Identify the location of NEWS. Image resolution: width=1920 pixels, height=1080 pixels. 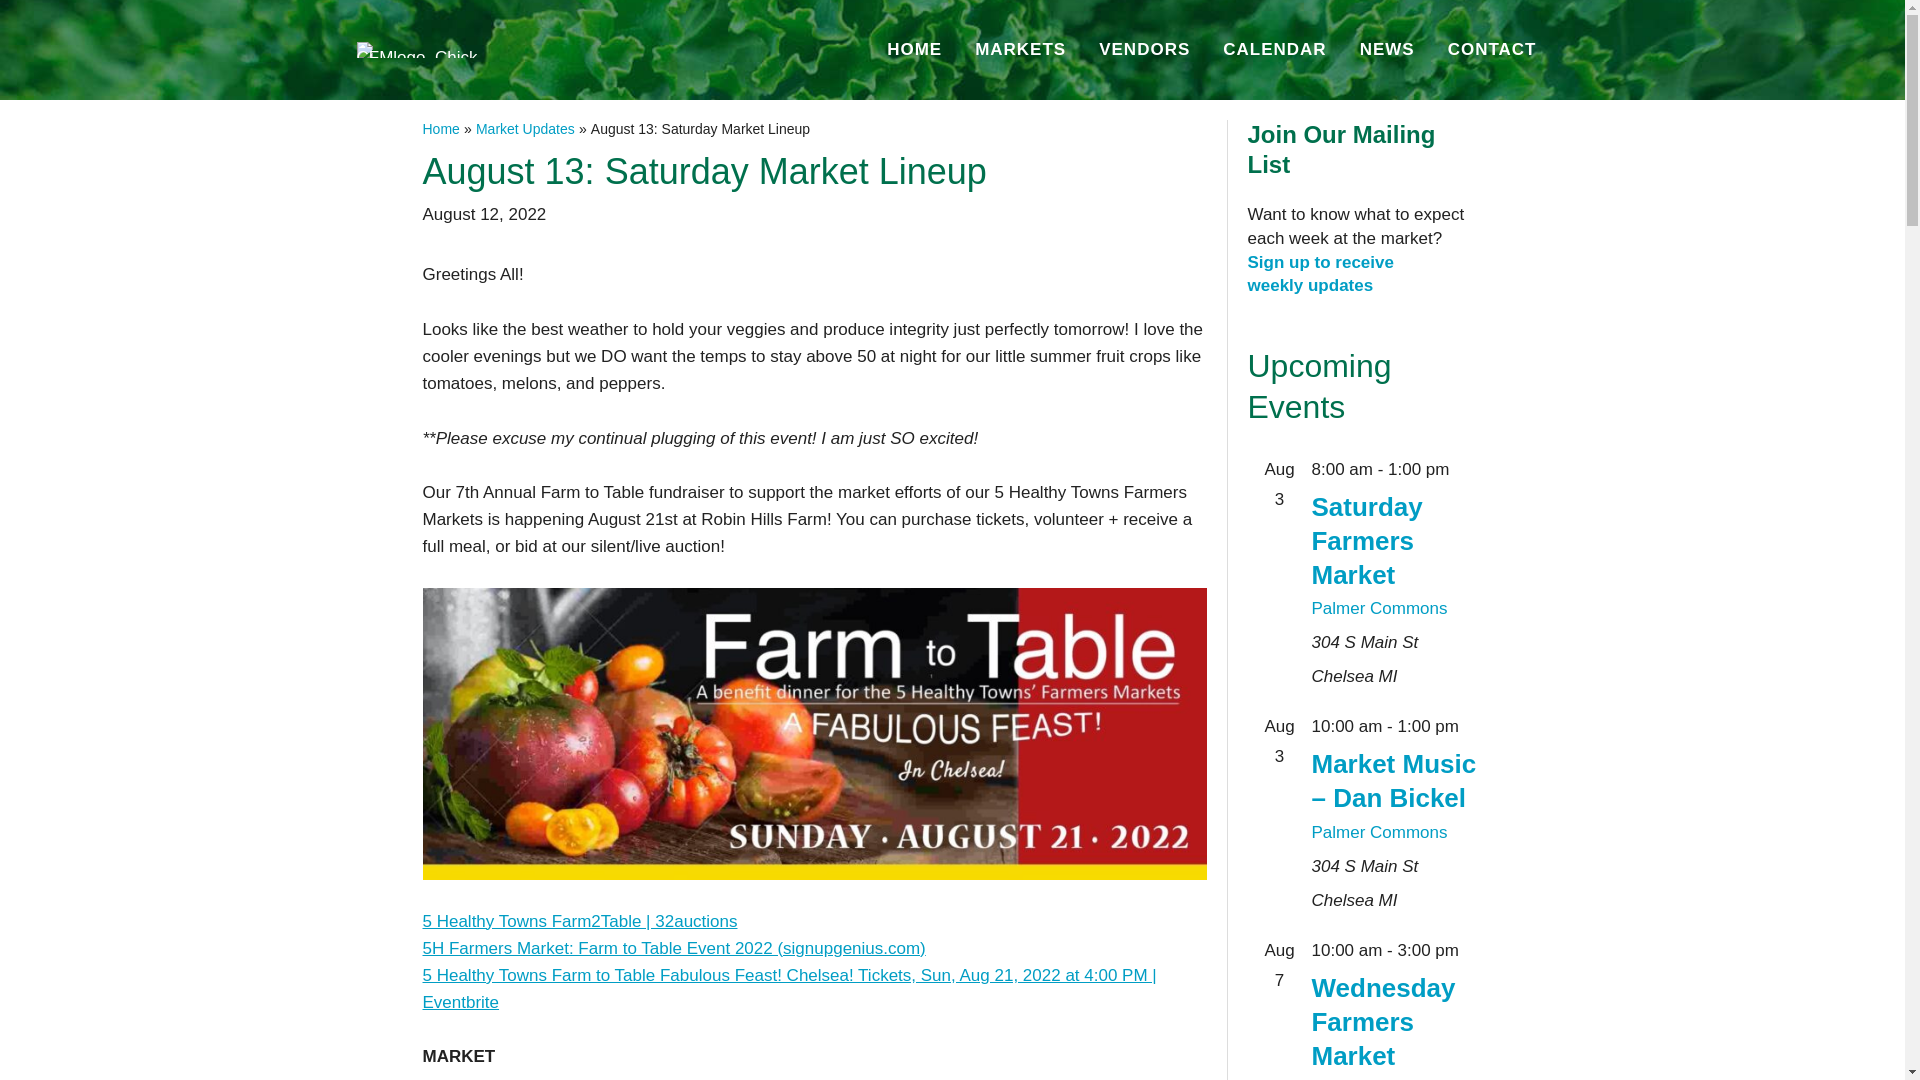
(1379, 608).